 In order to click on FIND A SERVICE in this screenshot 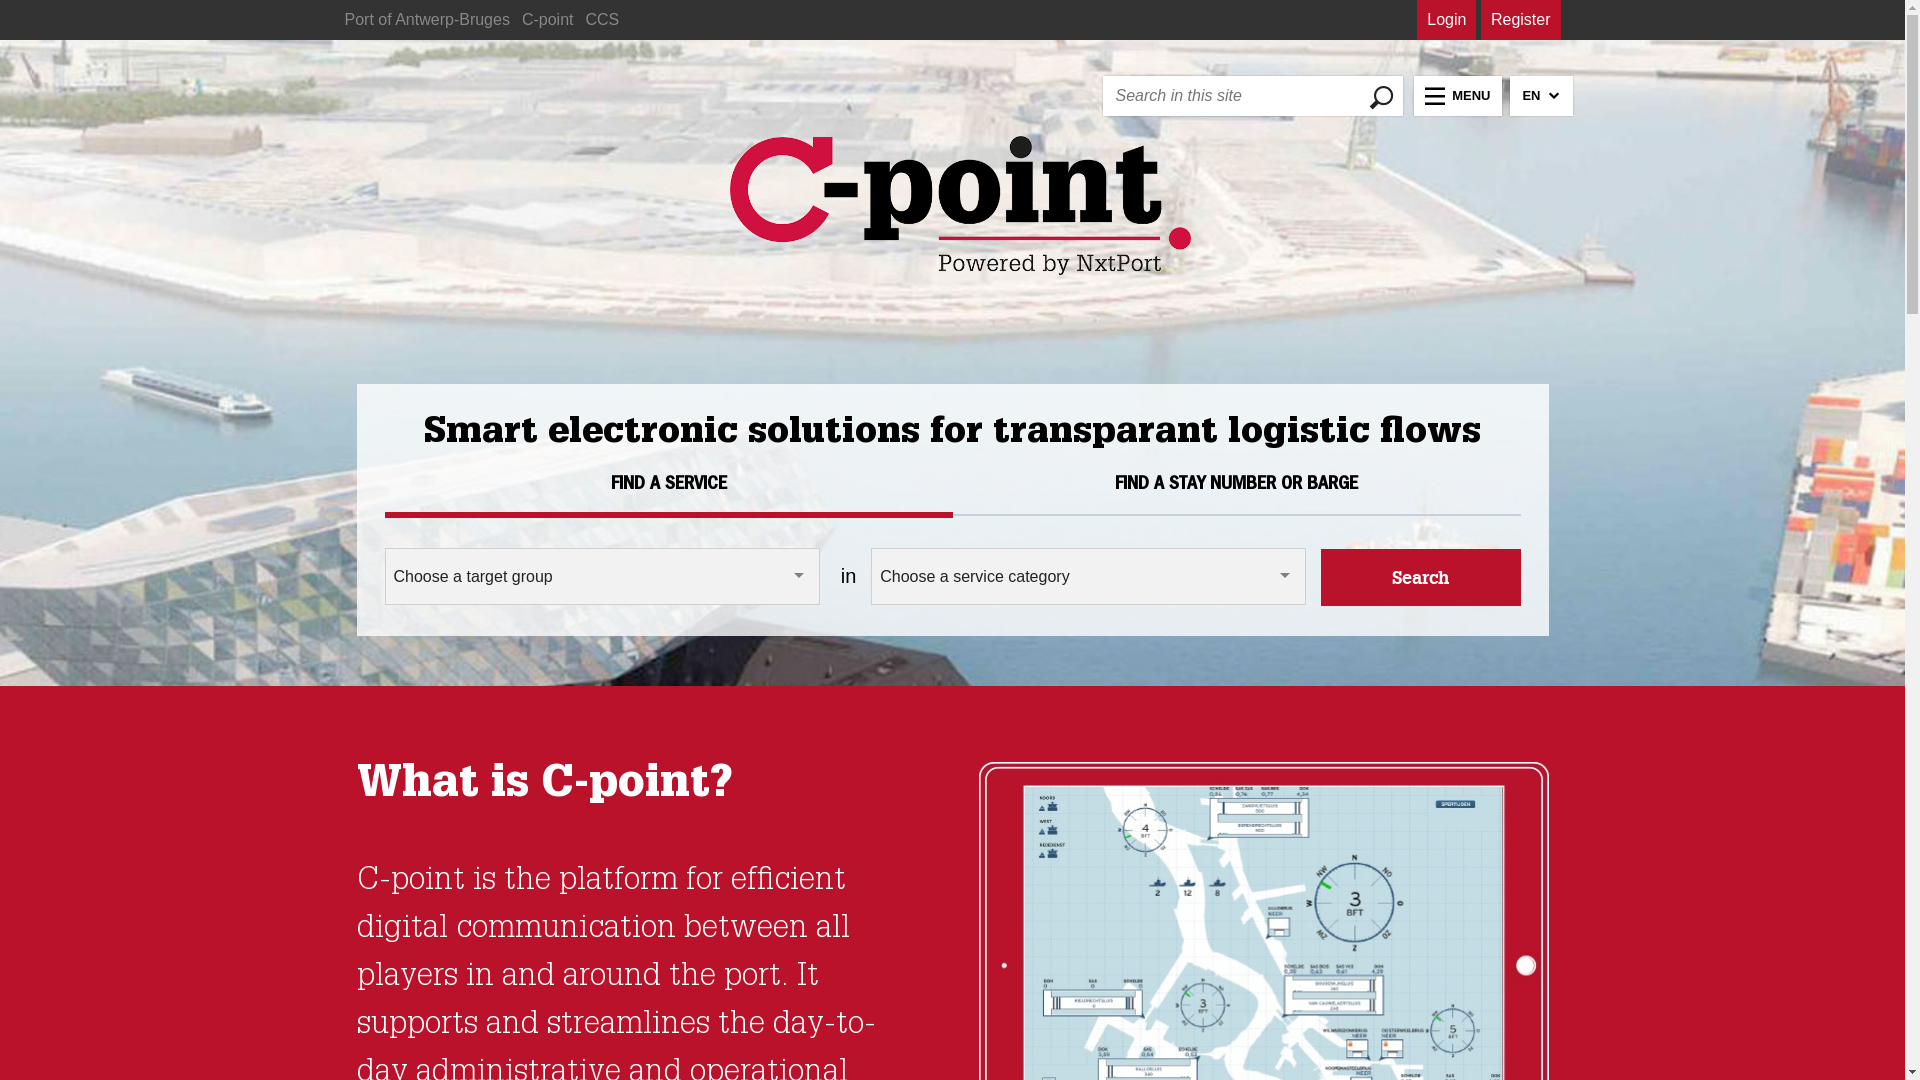, I will do `click(668, 486)`.